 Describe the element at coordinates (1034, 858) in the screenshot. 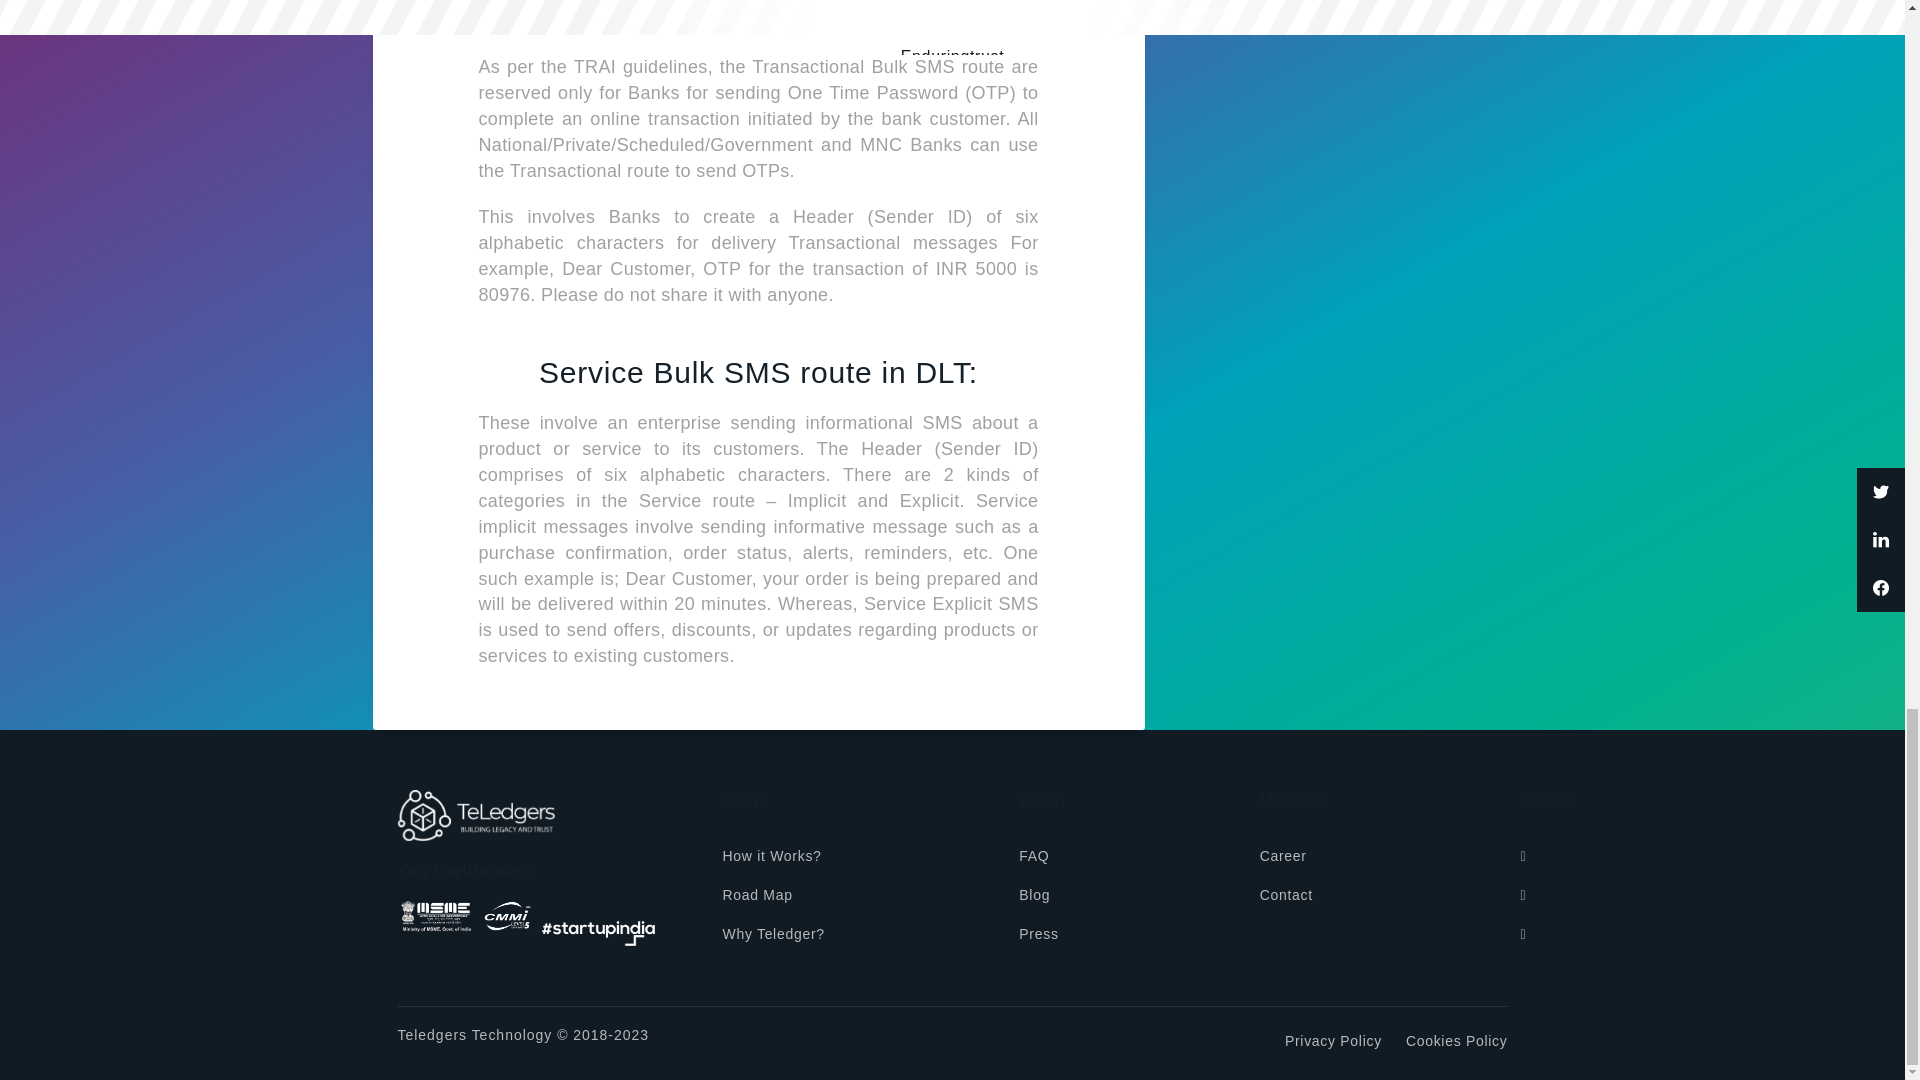

I see `FAQ` at that location.